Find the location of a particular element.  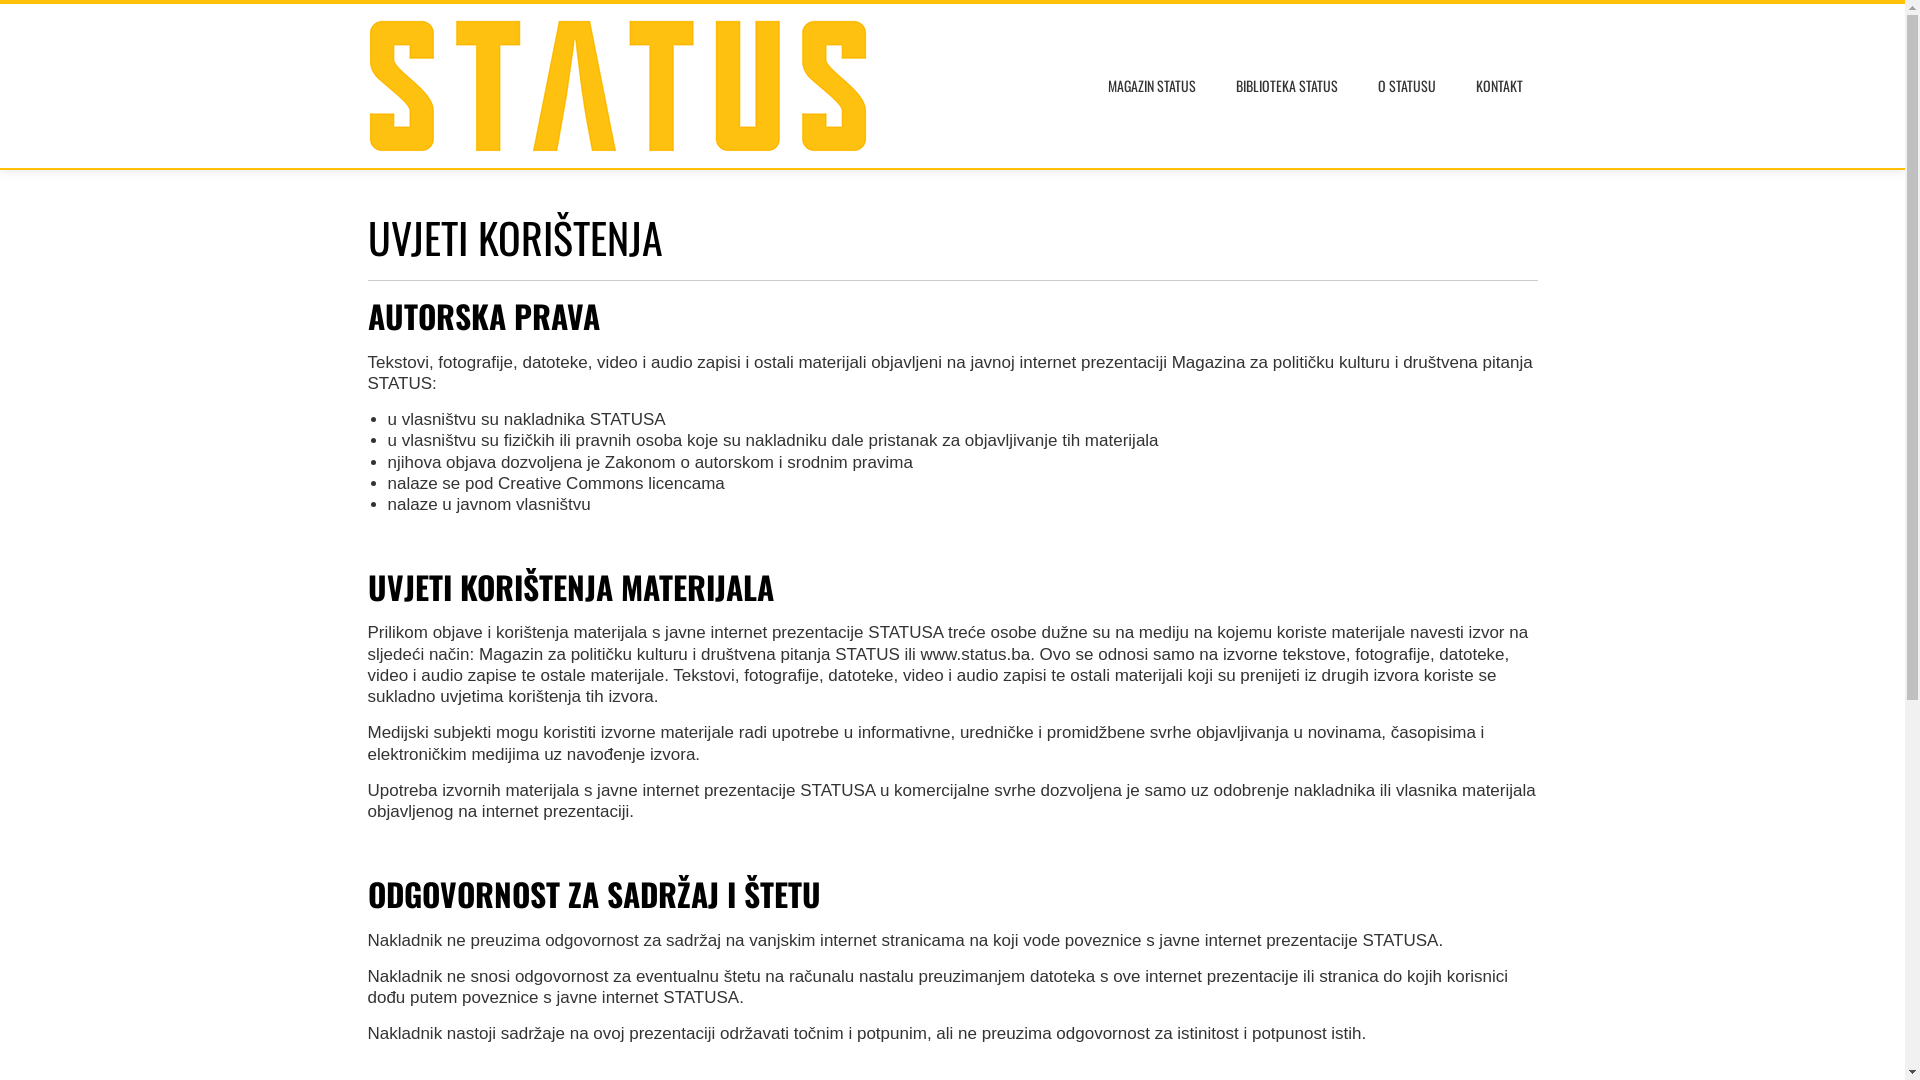

BIBLIOTEKA STATUS is located at coordinates (1286, 86).